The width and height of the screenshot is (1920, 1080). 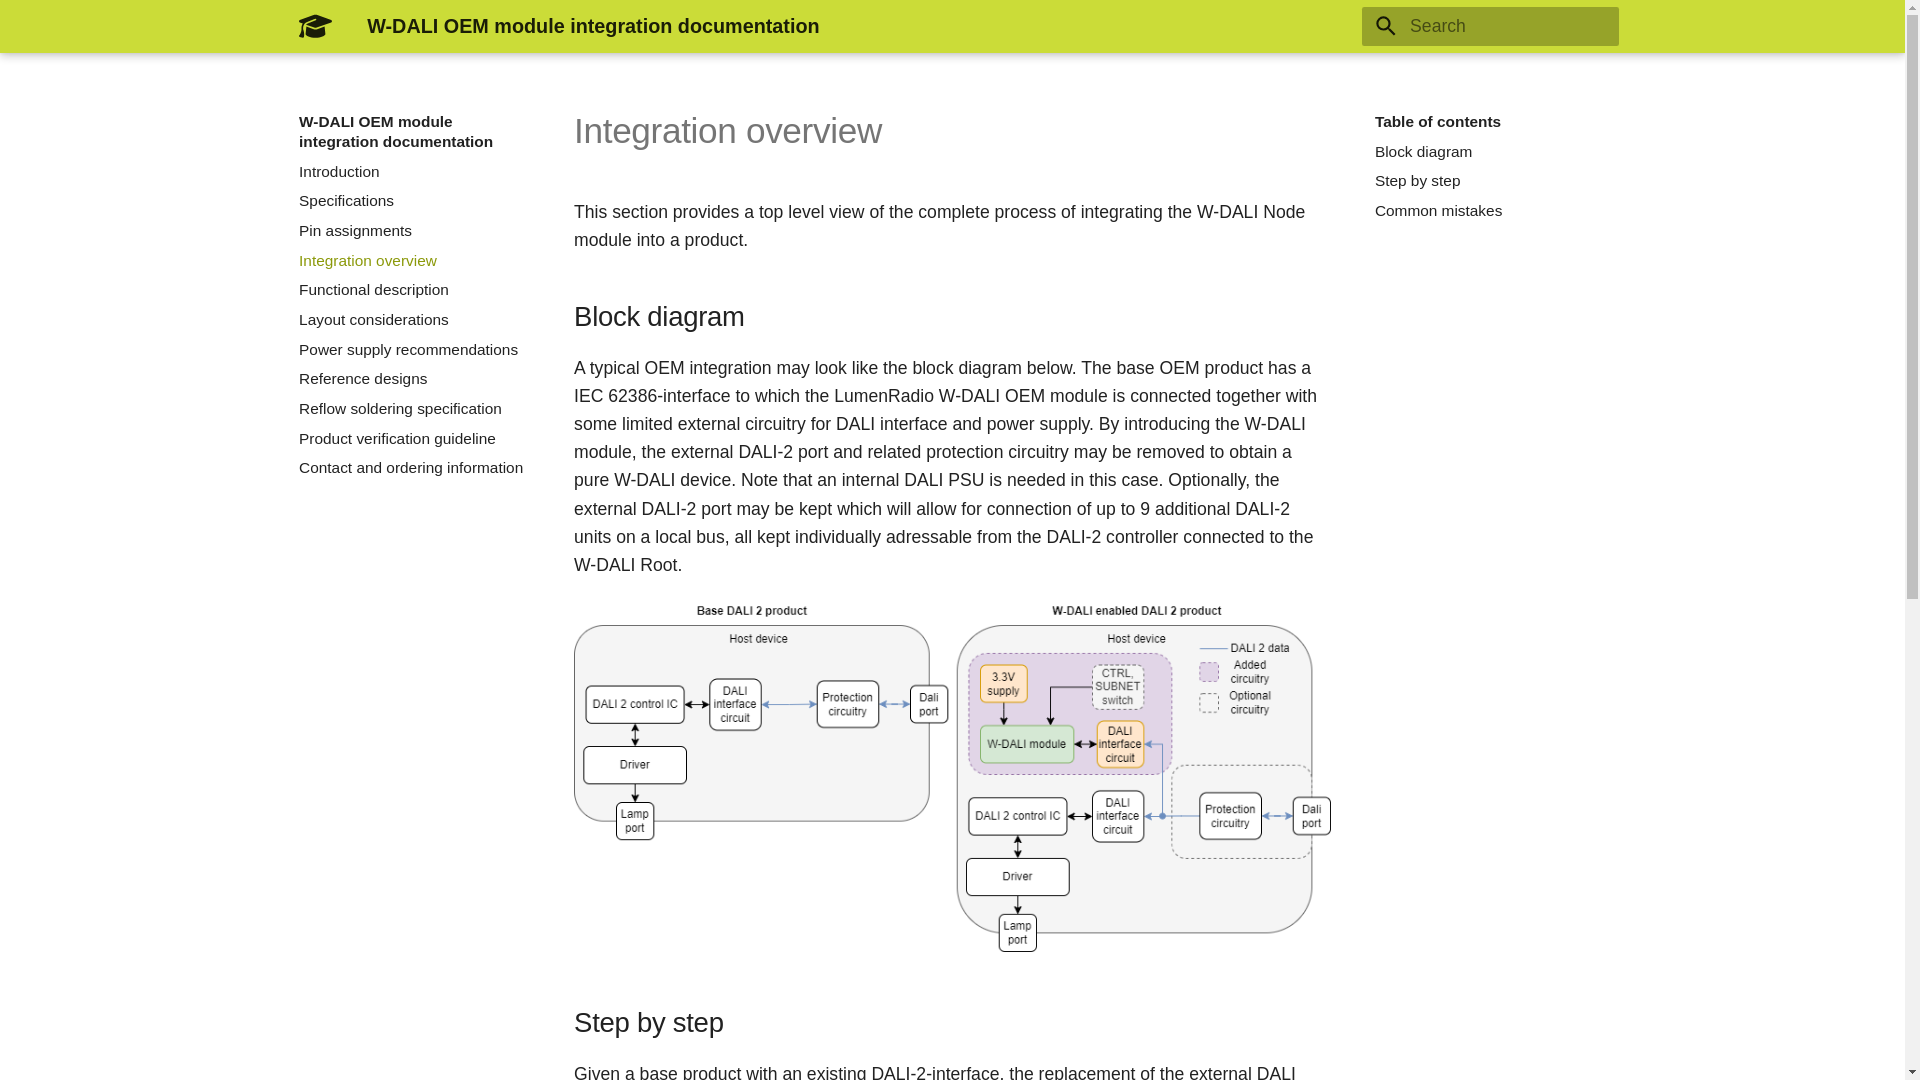 I want to click on Specifications, so click(x=412, y=200).